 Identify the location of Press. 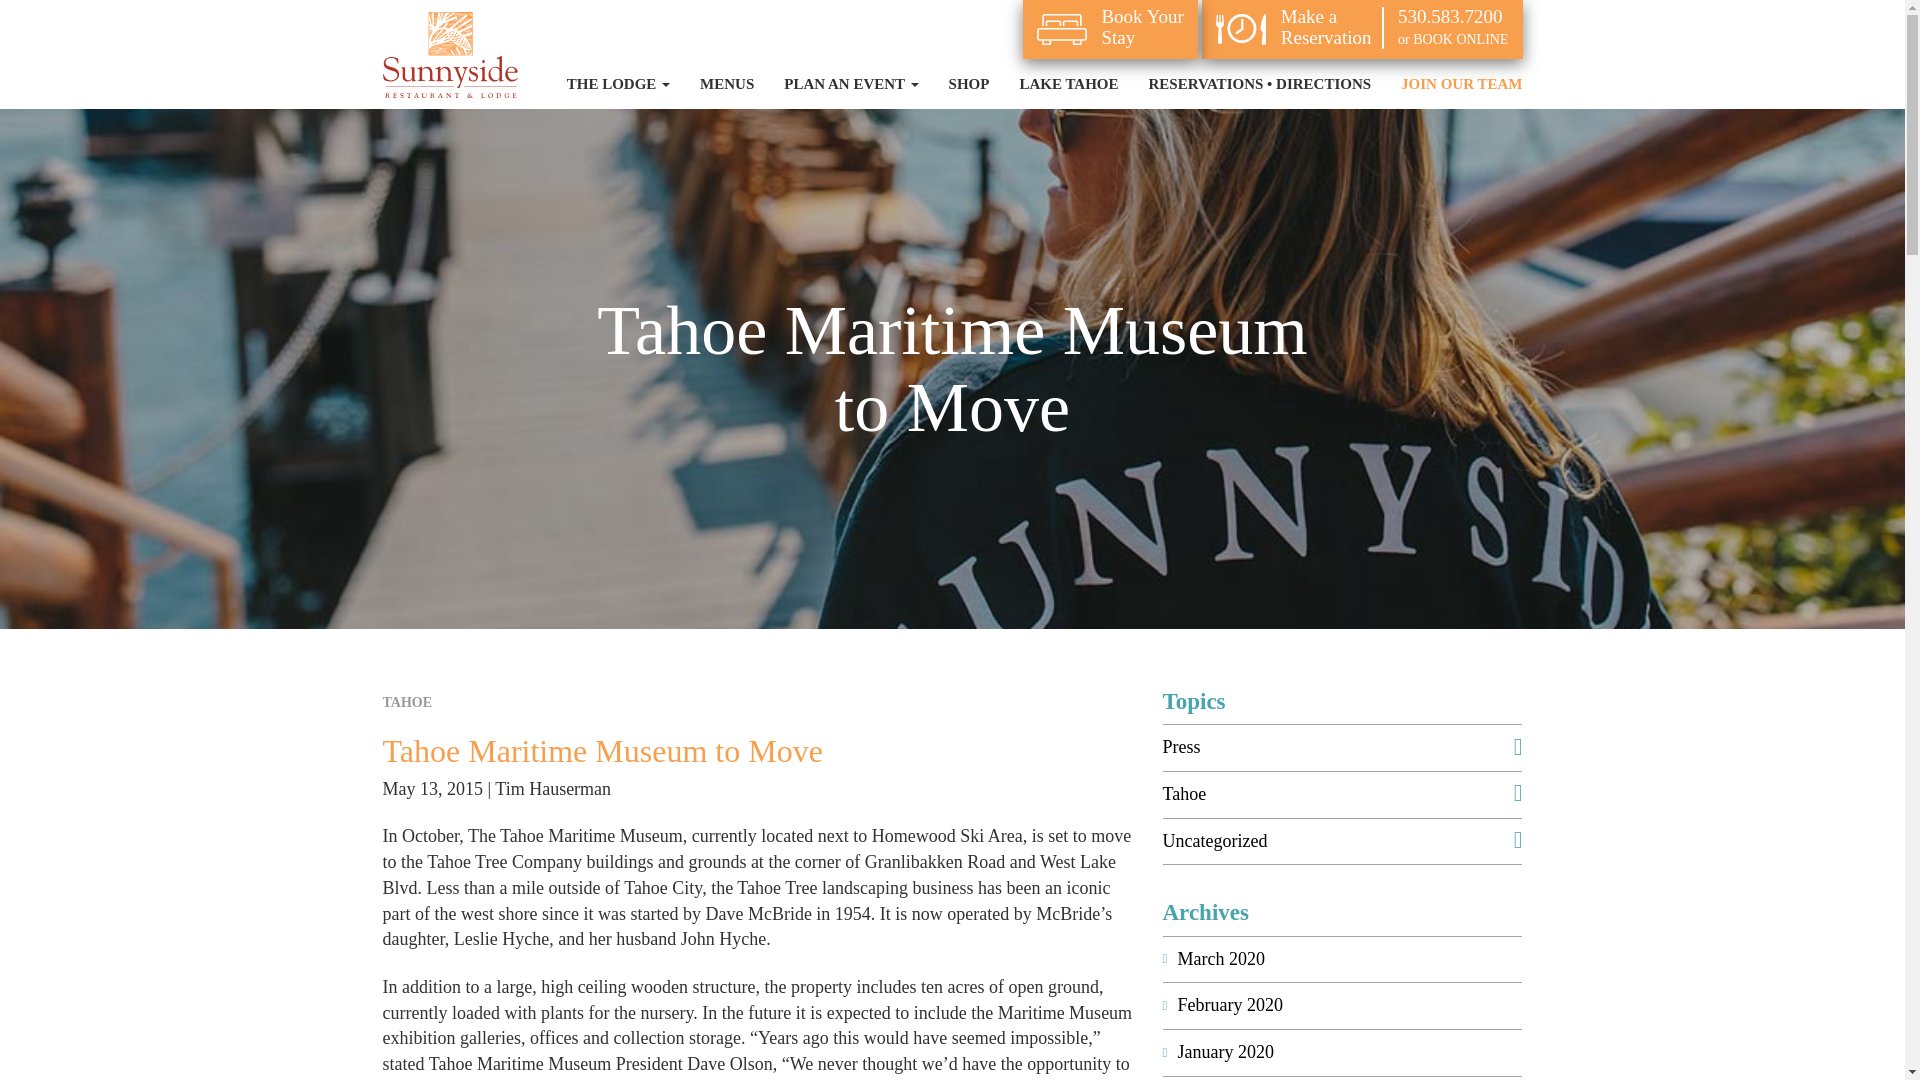
(1342, 748).